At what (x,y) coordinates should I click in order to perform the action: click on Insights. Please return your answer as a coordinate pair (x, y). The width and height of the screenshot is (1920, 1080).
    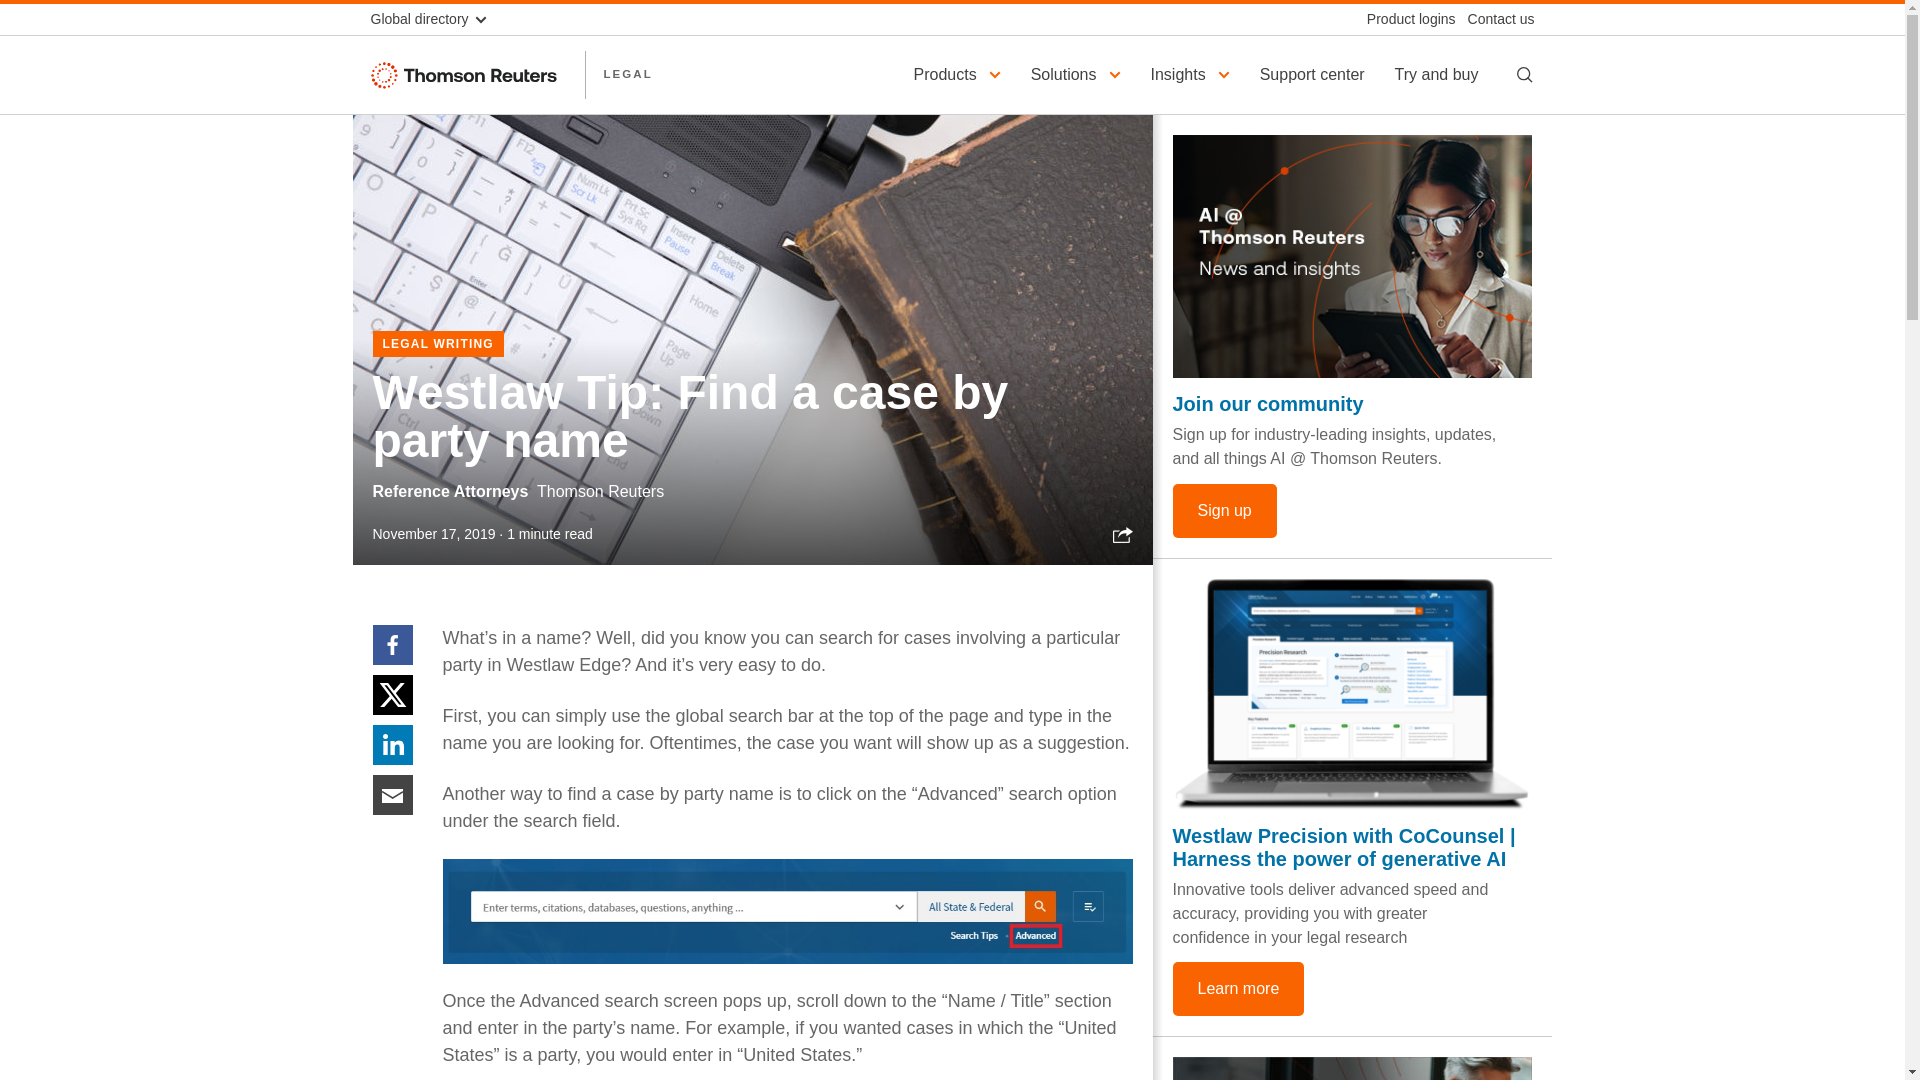
    Looking at the image, I should click on (1193, 74).